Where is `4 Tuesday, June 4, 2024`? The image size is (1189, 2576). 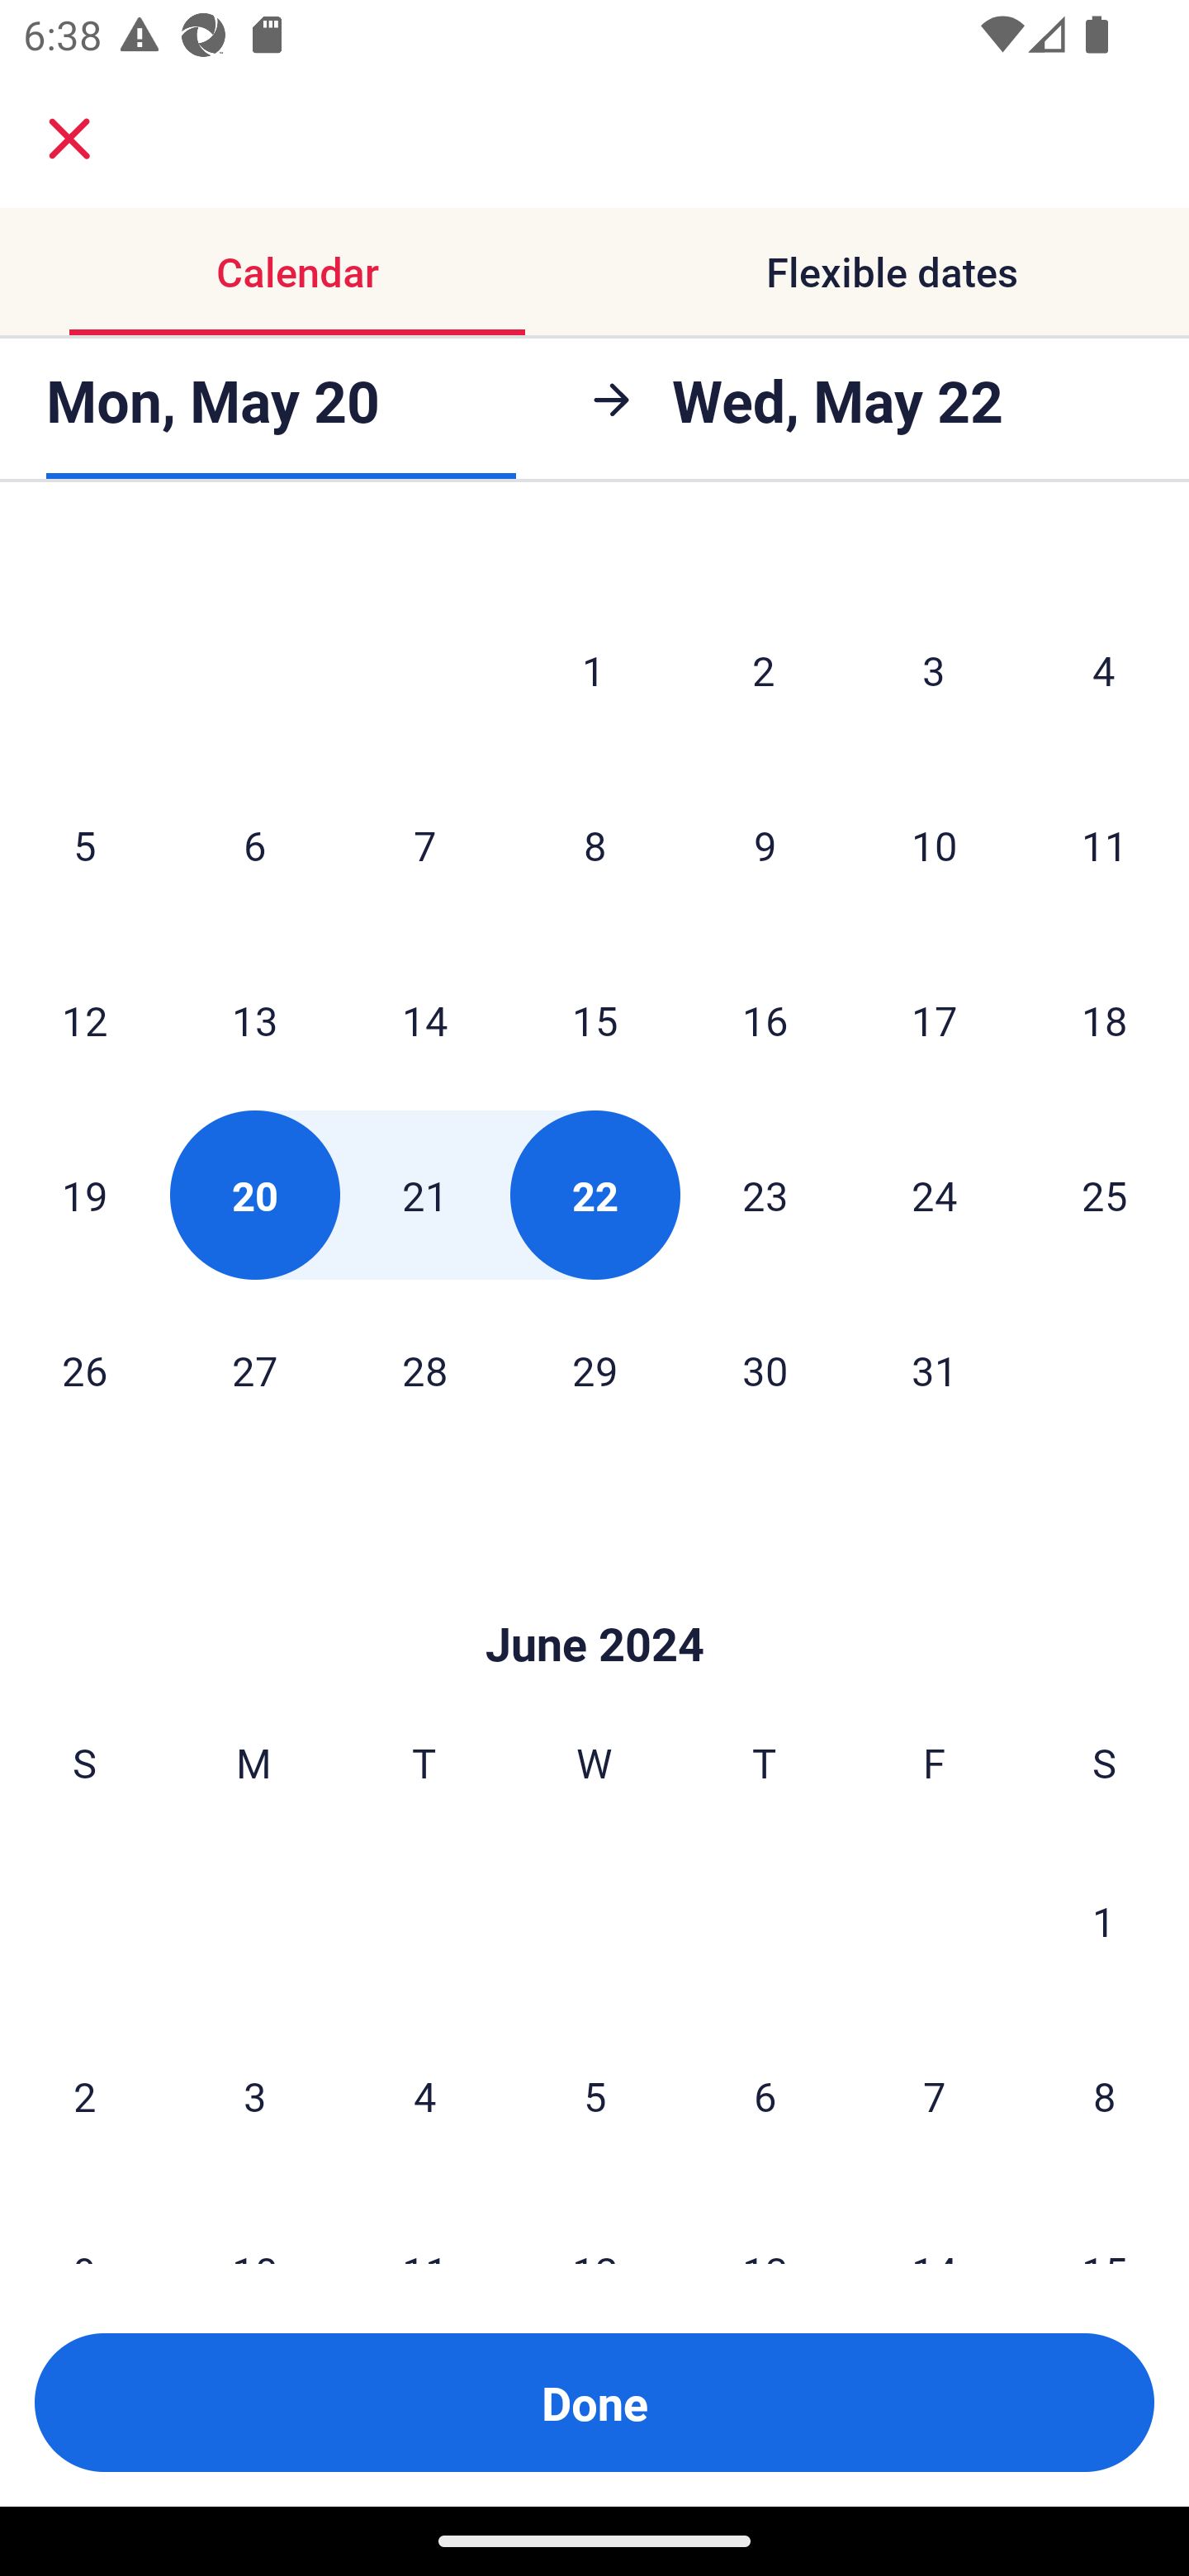
4 Tuesday, June 4, 2024 is located at coordinates (424, 2095).